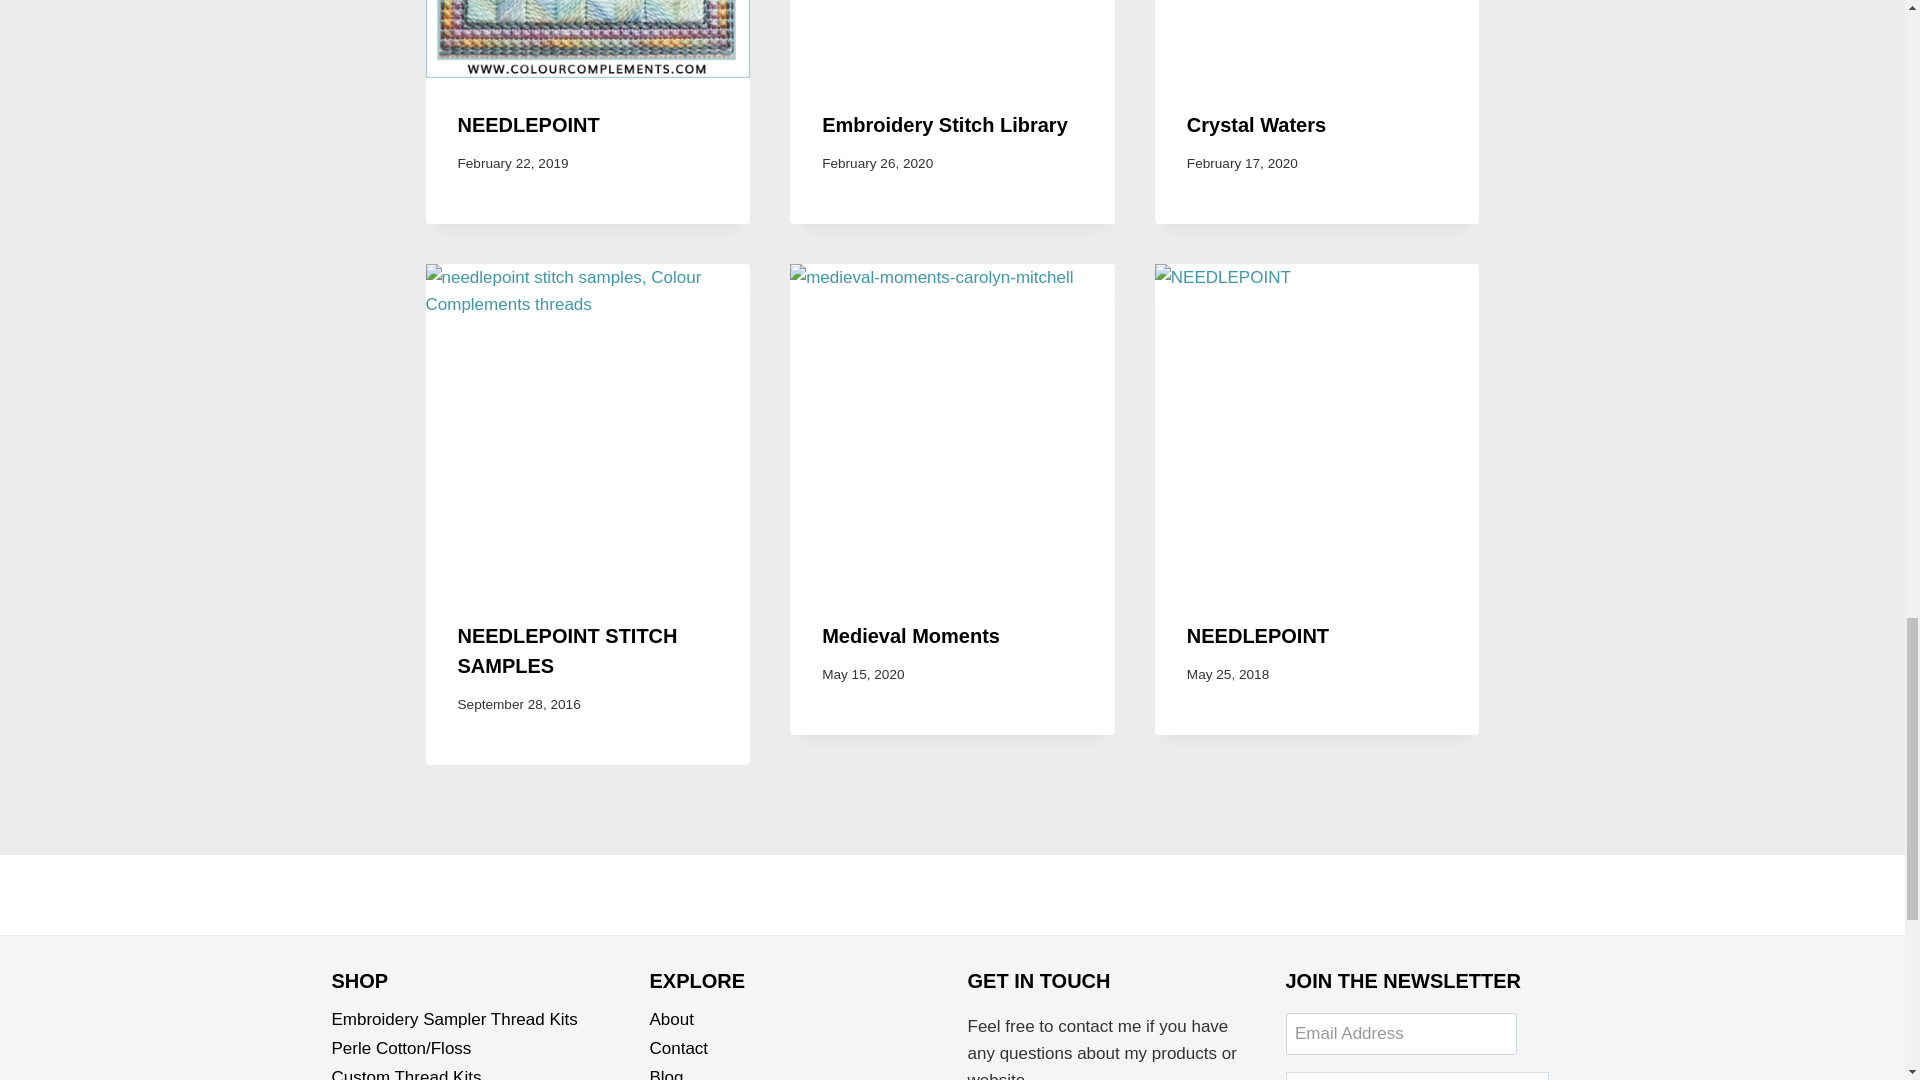 This screenshot has height=1080, width=1920. Describe the element at coordinates (528, 125) in the screenshot. I see `NEEDLEPOINT` at that location.